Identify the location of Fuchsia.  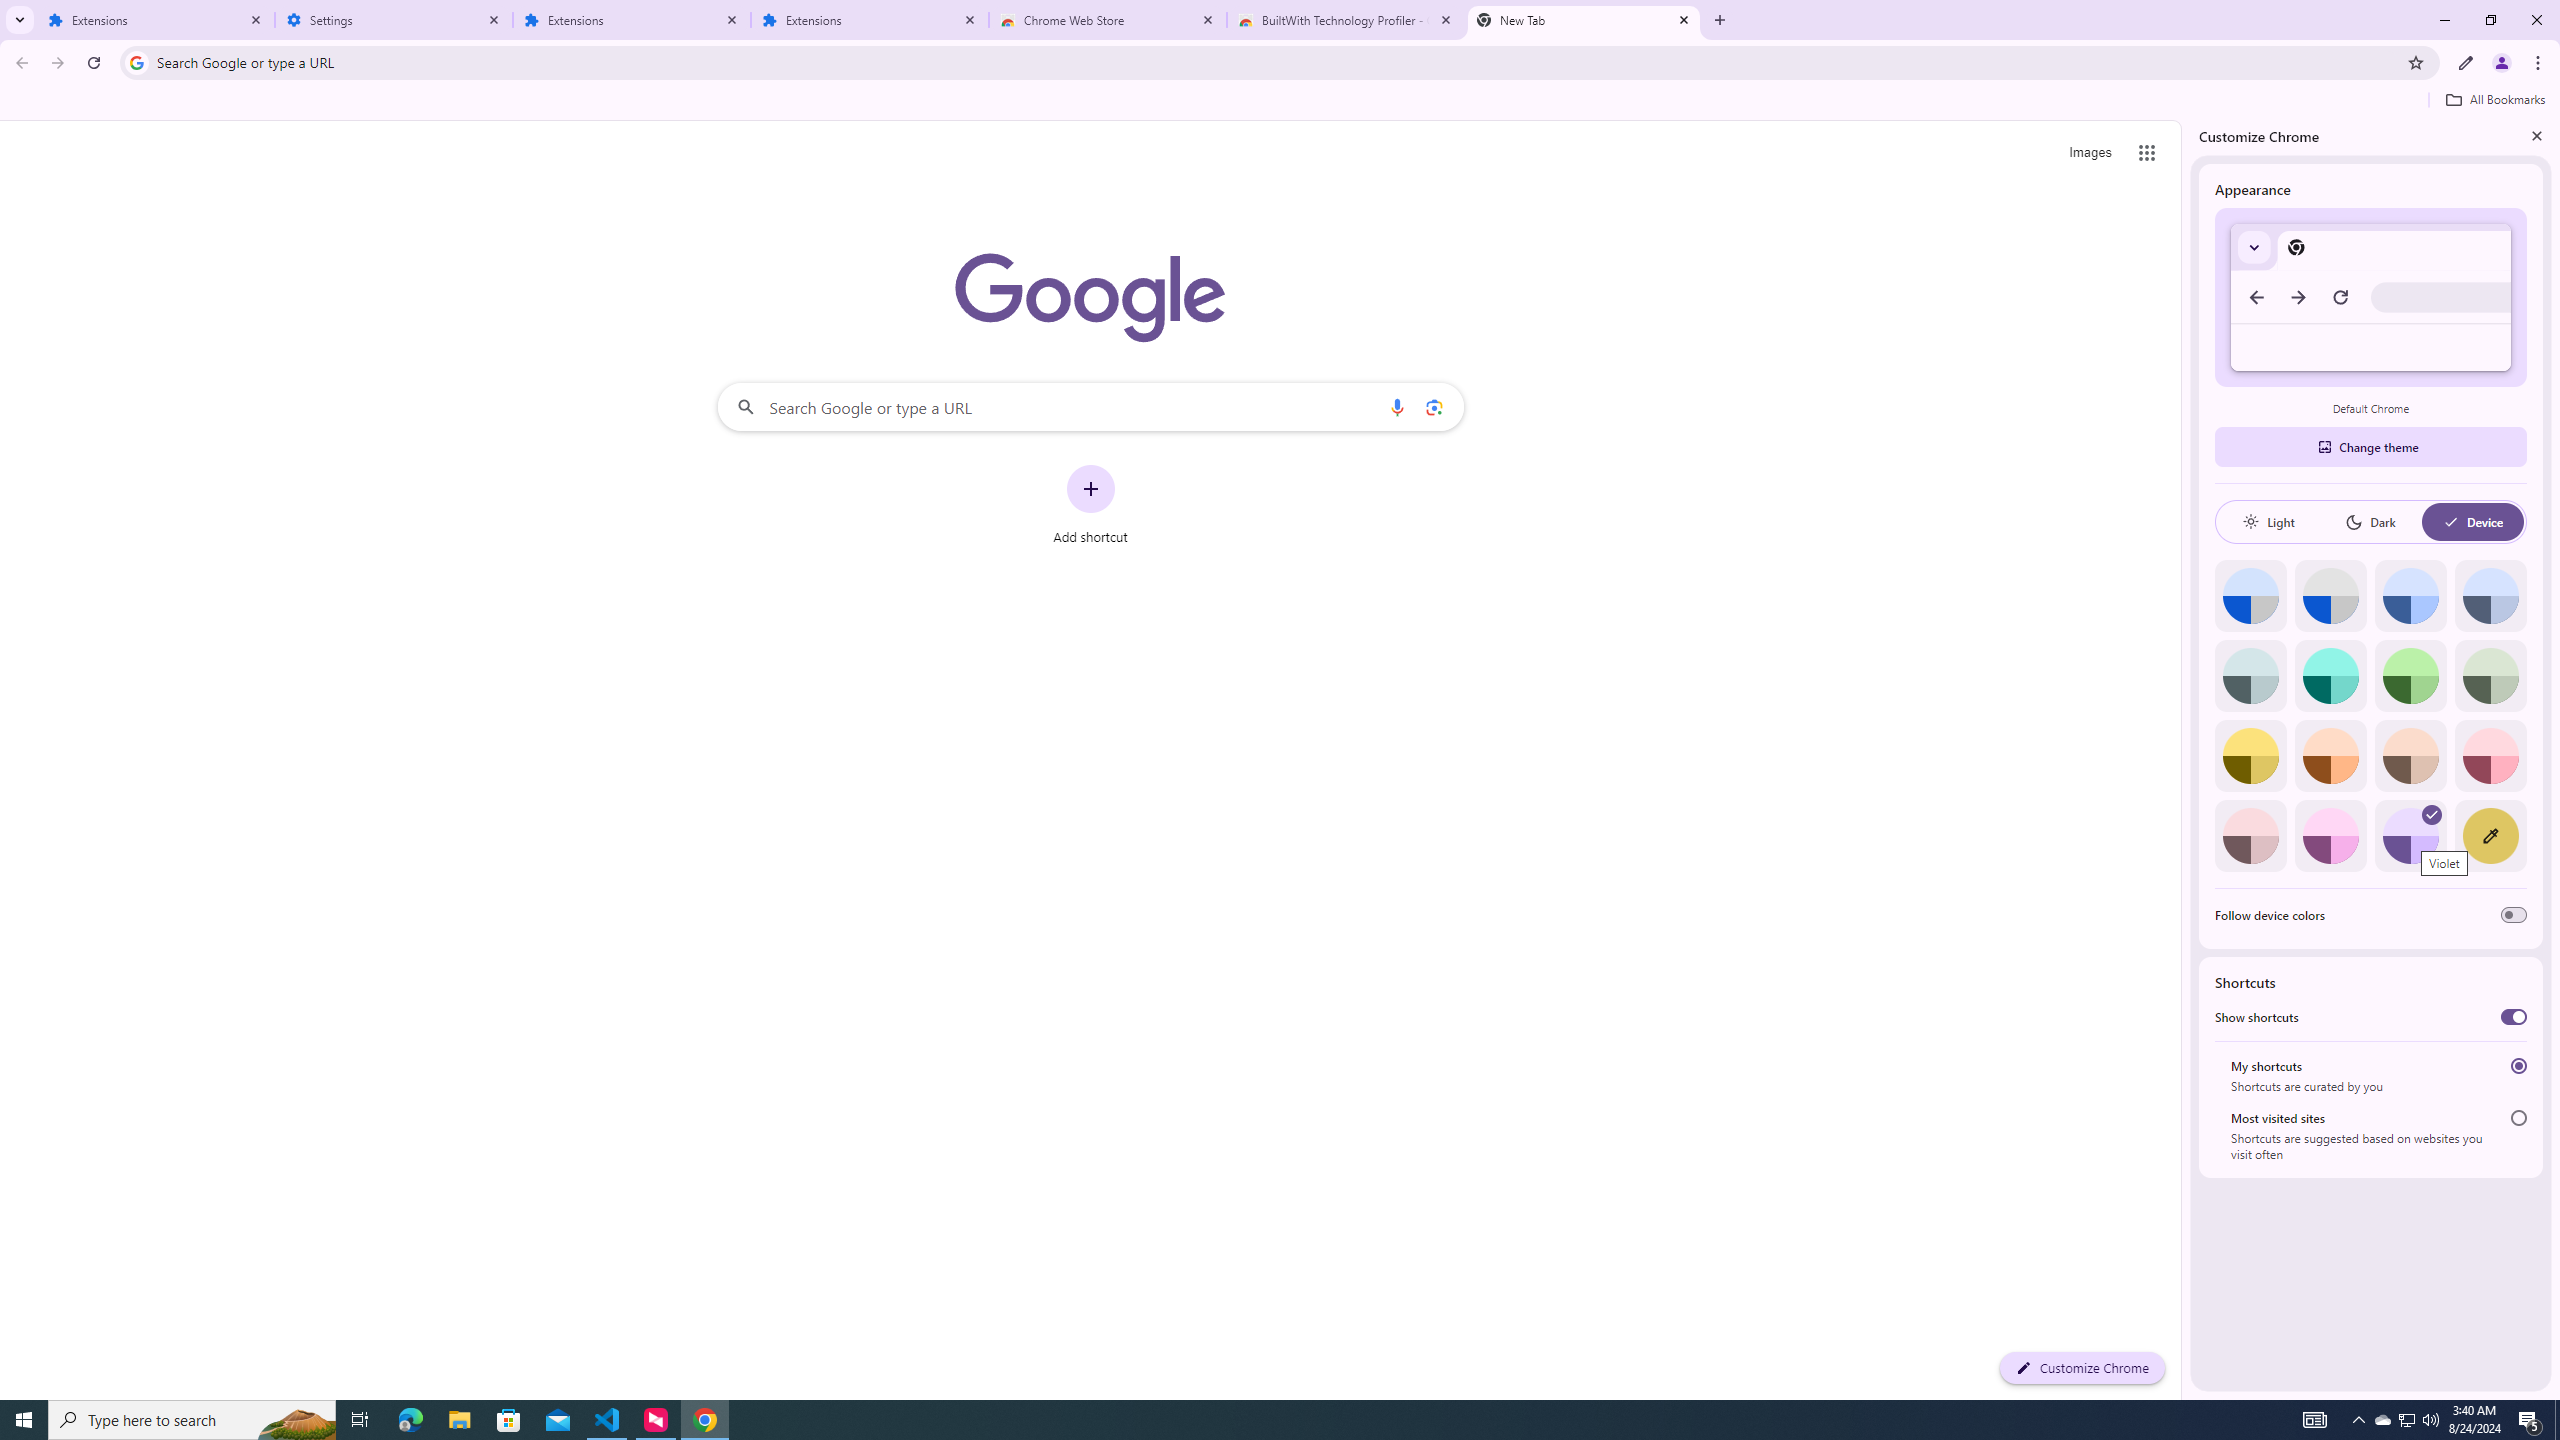
(2330, 836).